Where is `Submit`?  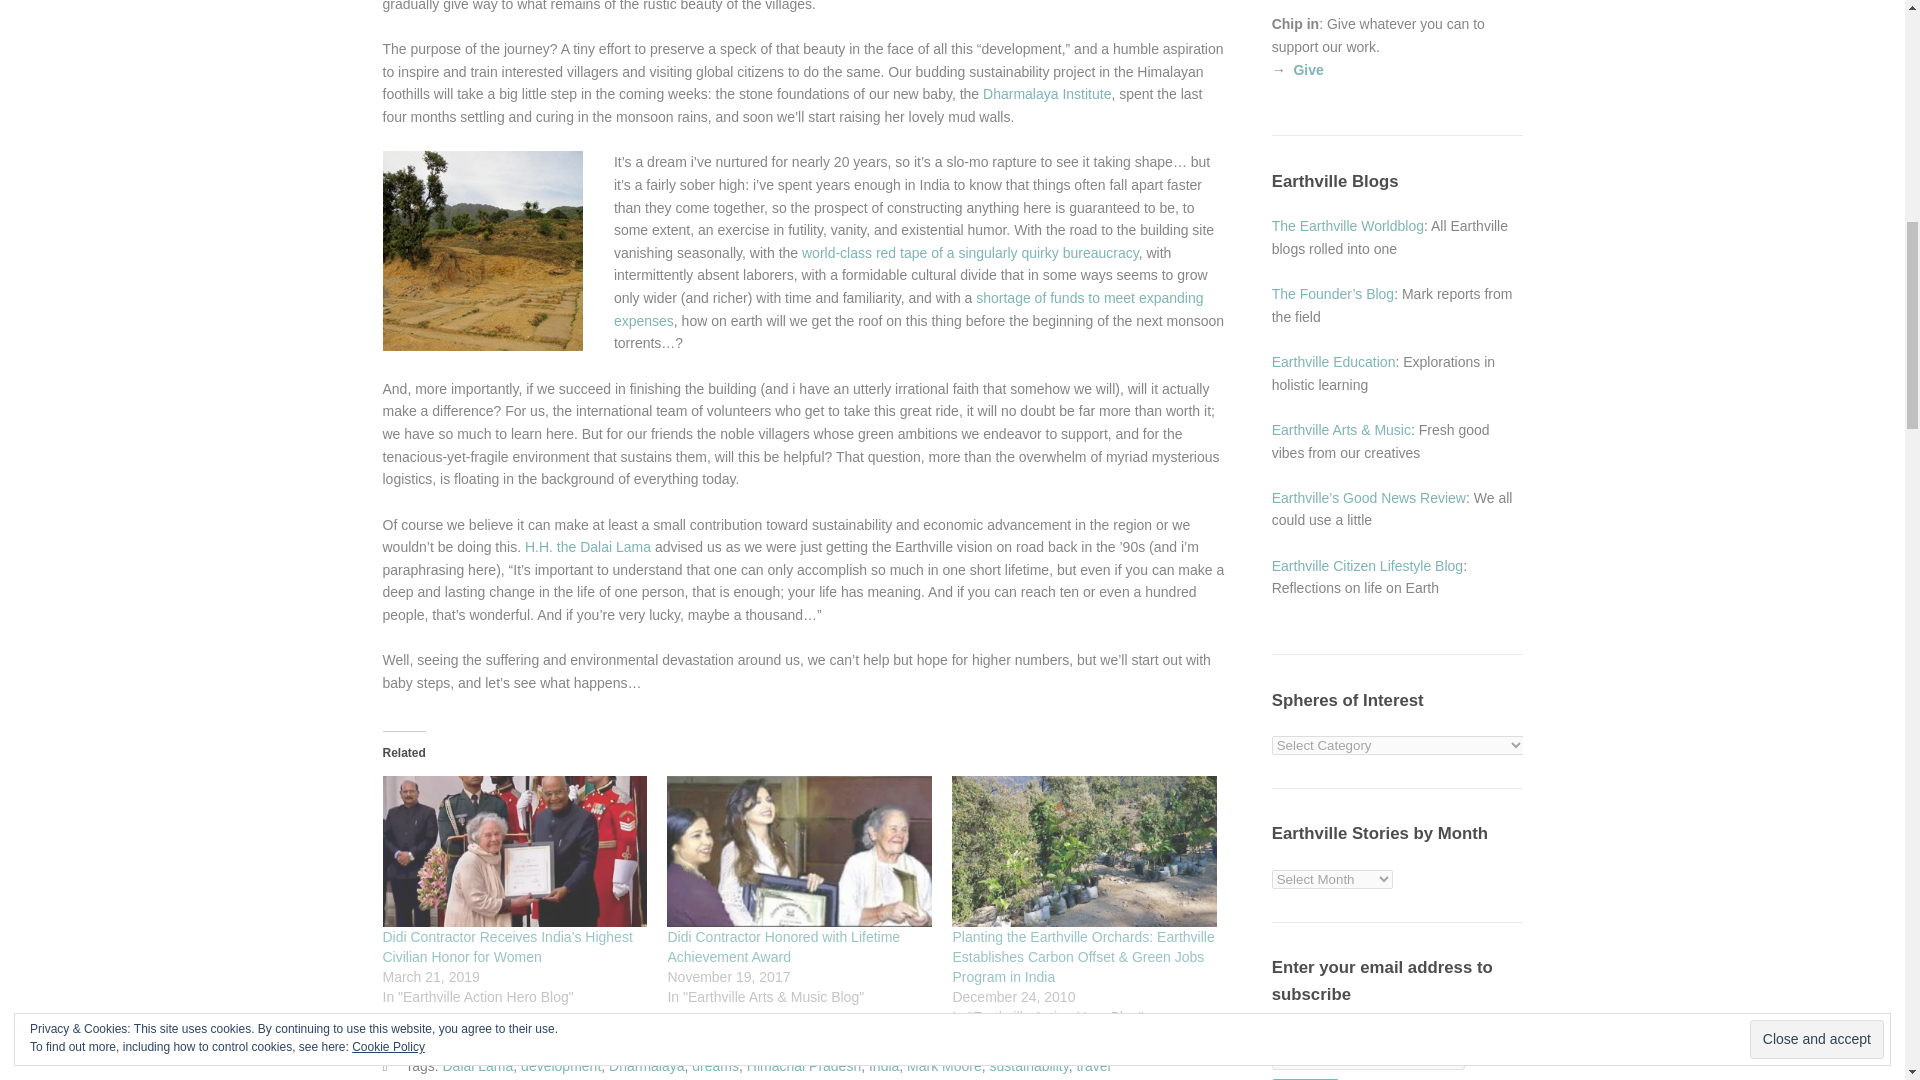 Submit is located at coordinates (1306, 1079).